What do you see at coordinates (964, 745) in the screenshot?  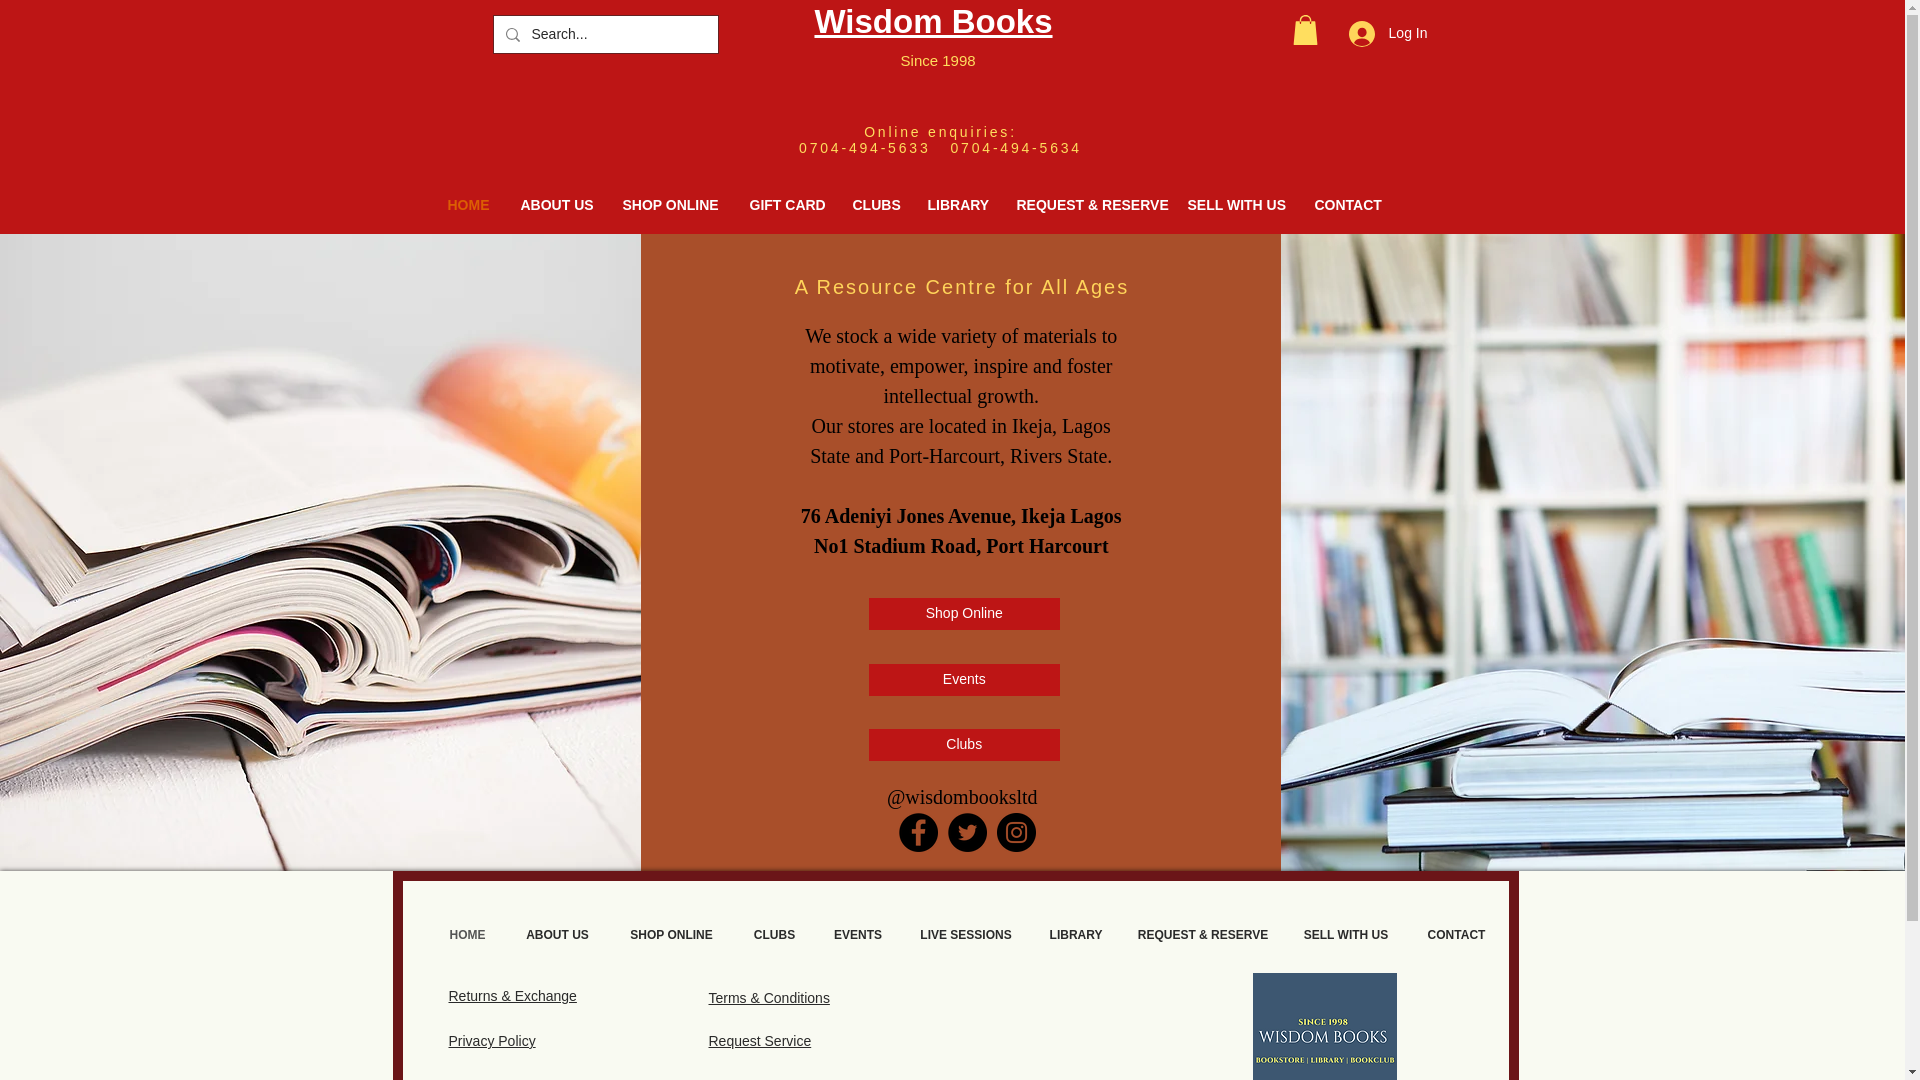 I see `Clubs` at bounding box center [964, 745].